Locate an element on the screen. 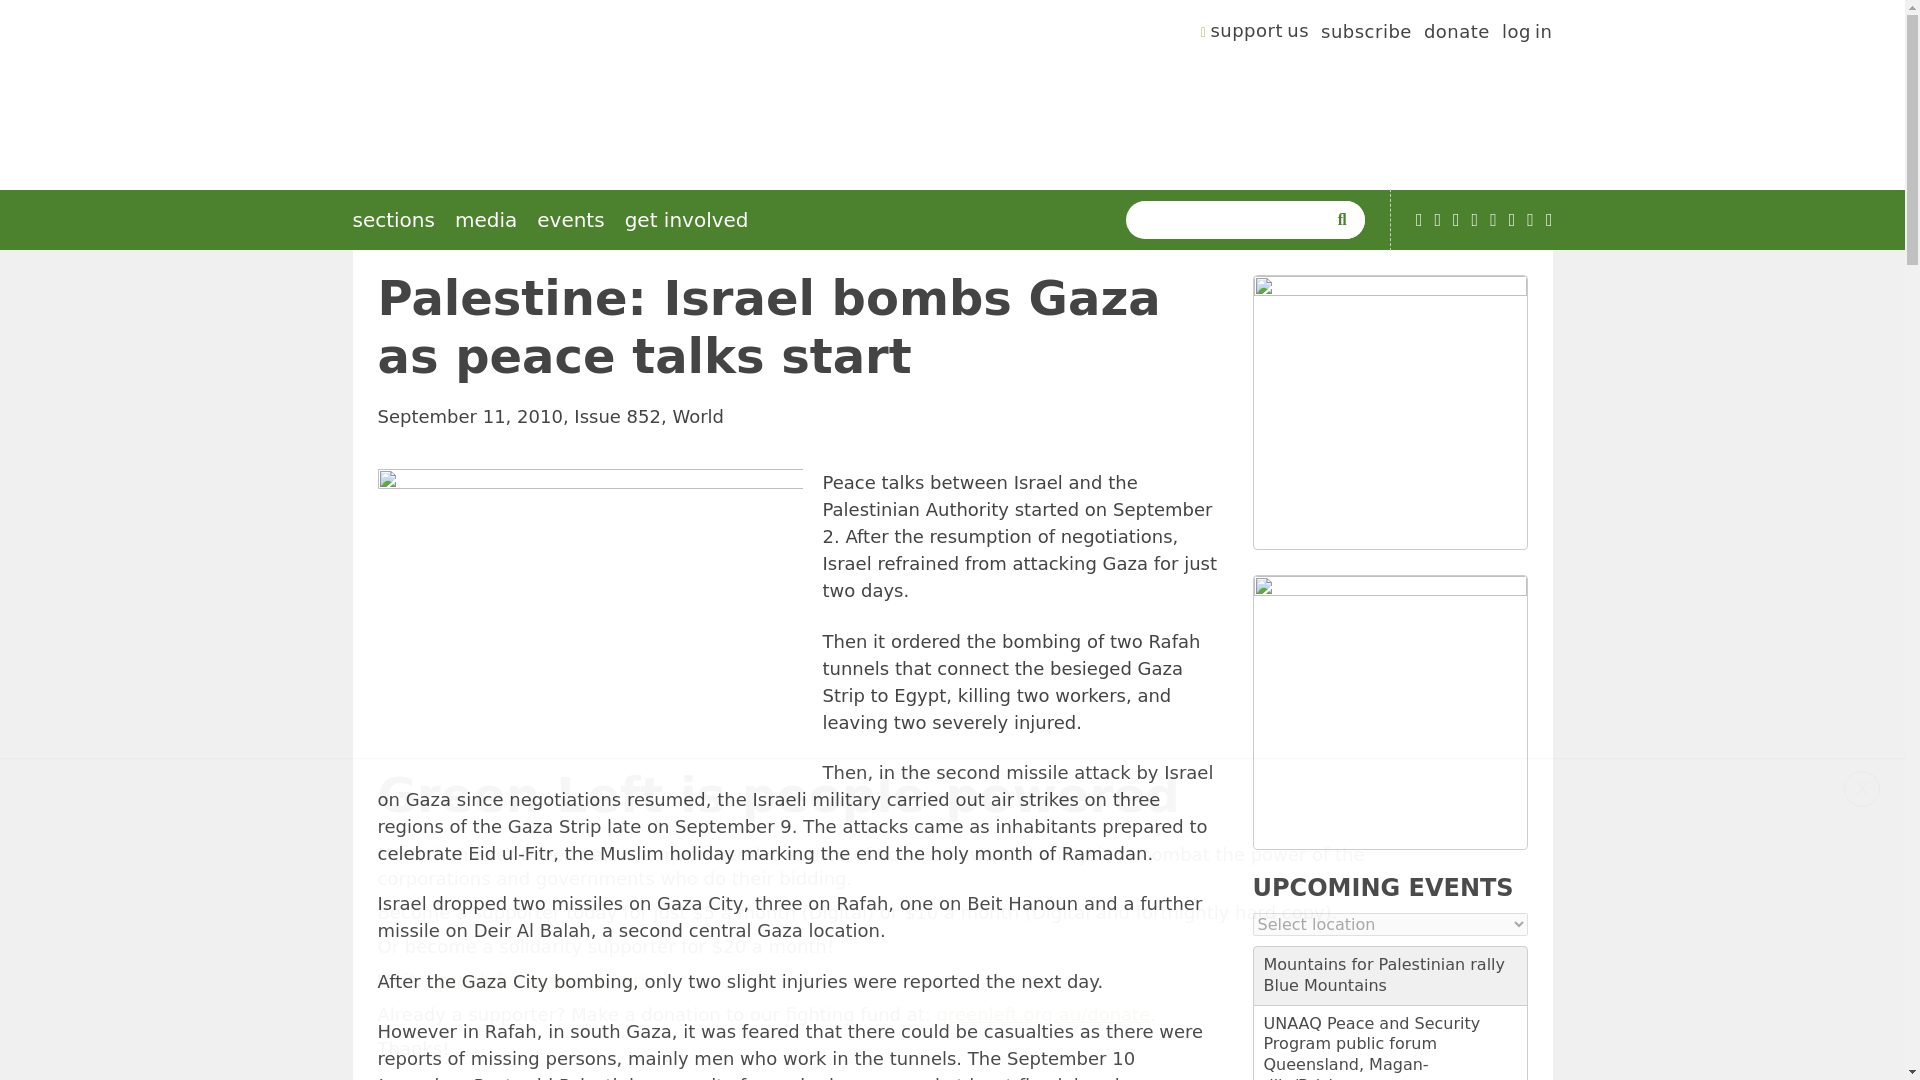 The image size is (1920, 1080). donate is located at coordinates (1456, 34).